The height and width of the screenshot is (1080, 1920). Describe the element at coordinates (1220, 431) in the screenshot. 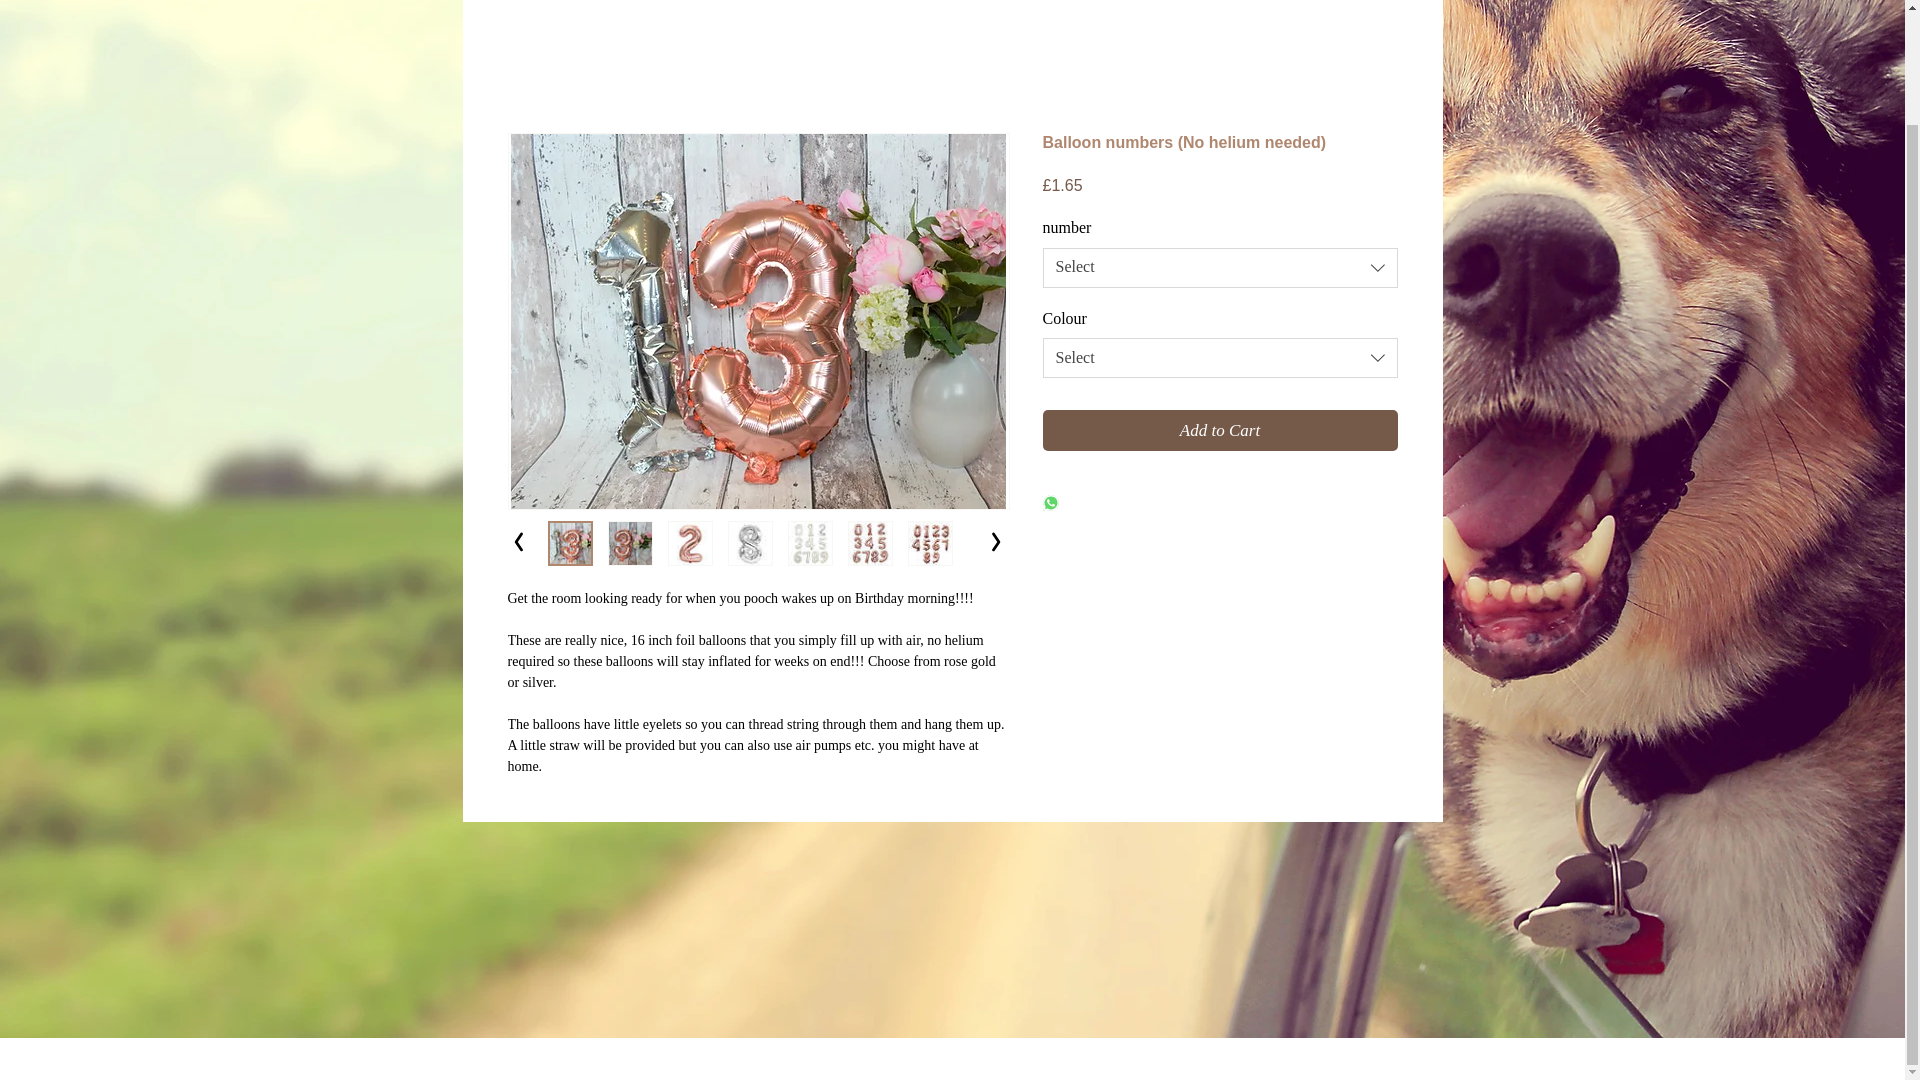

I see `Add to Cart` at that location.